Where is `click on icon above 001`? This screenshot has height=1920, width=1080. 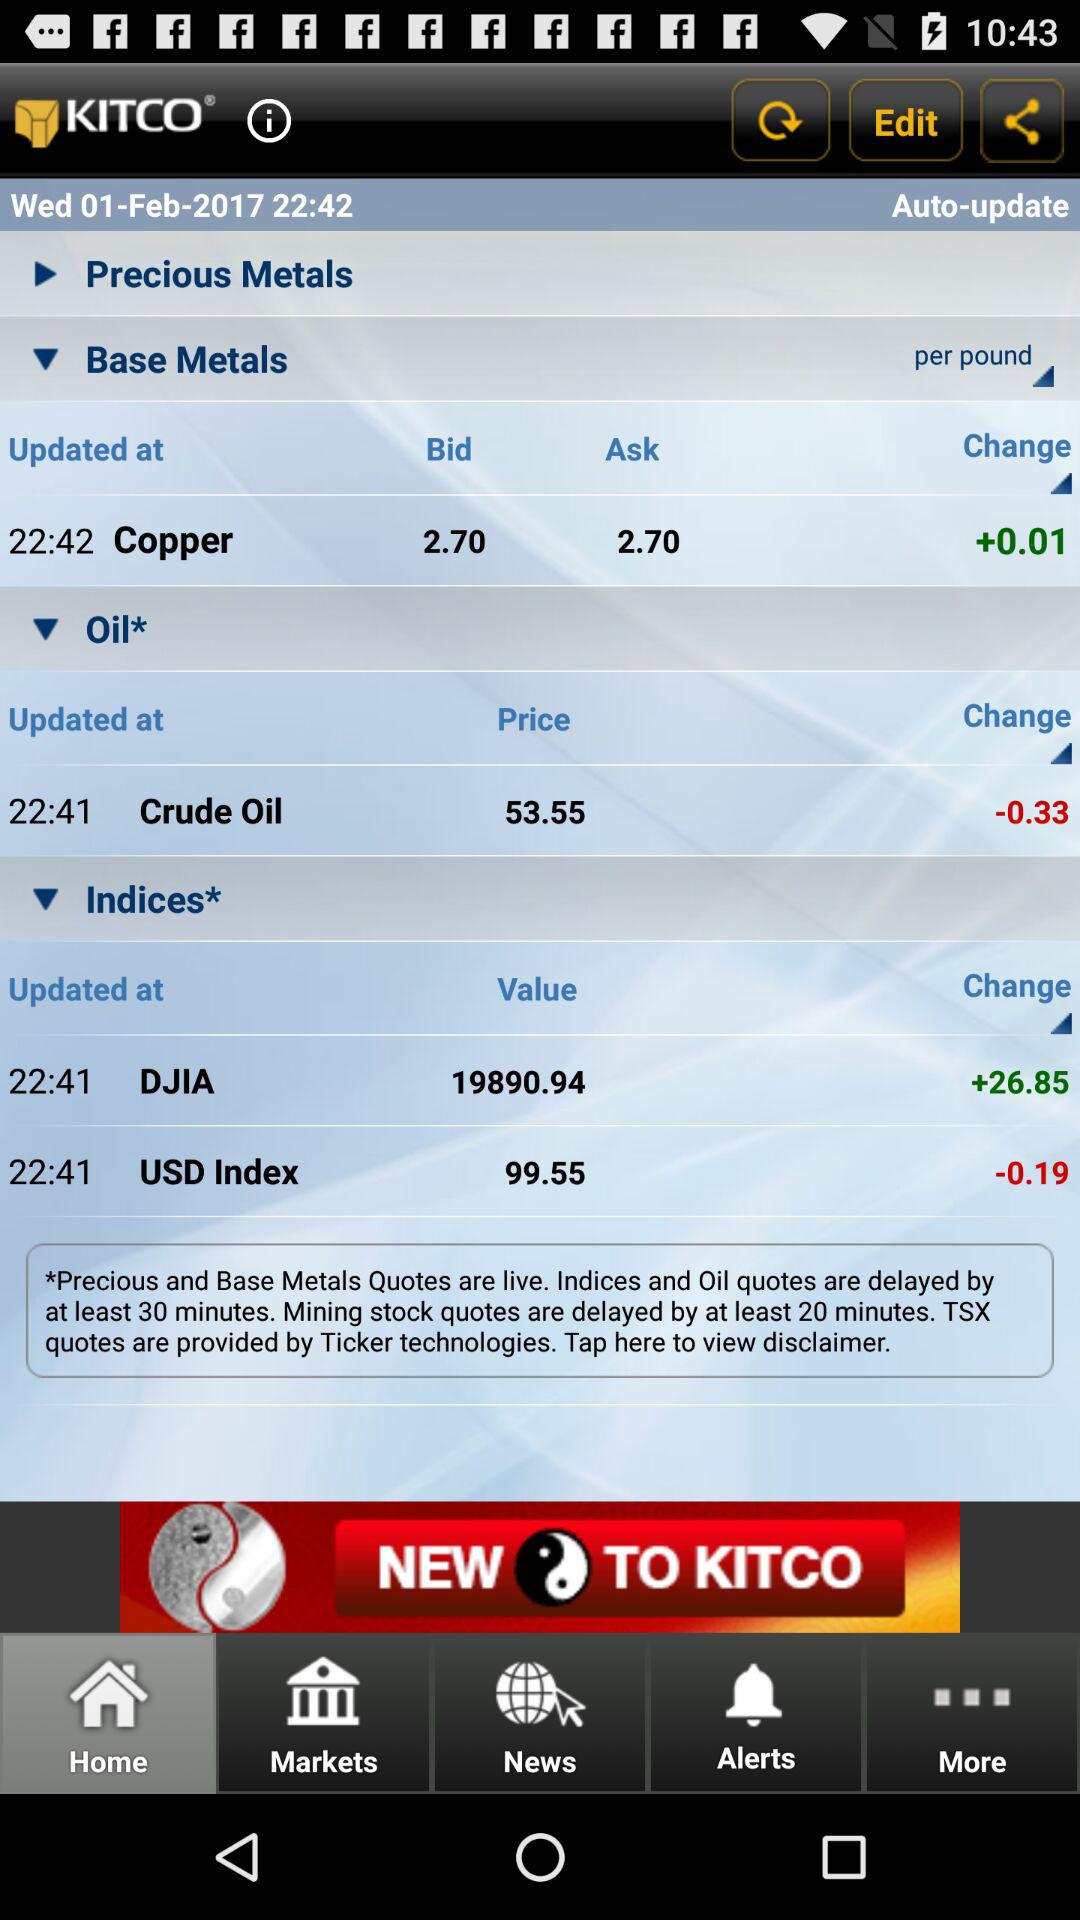
click on icon above 001 is located at coordinates (1061, 482).